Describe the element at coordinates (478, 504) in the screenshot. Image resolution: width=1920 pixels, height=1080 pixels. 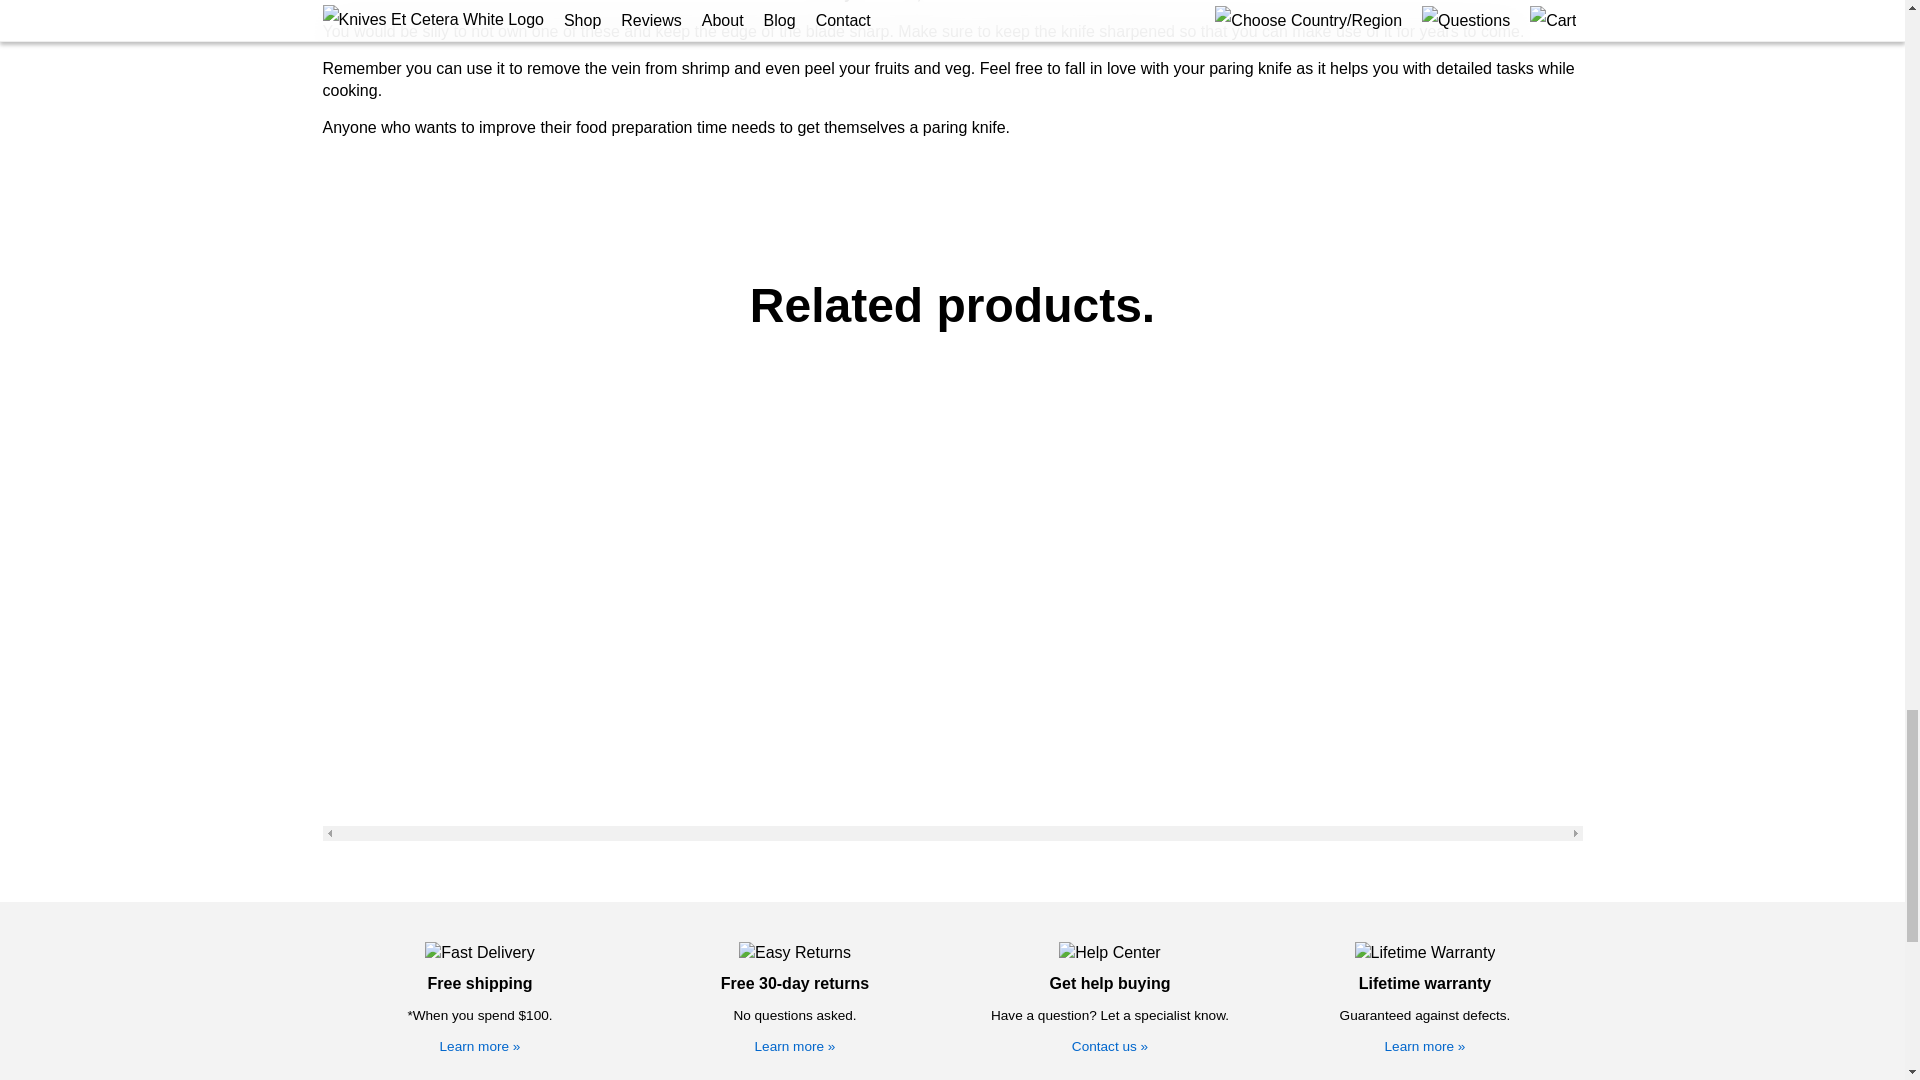
I see `Fast Delivery` at that location.